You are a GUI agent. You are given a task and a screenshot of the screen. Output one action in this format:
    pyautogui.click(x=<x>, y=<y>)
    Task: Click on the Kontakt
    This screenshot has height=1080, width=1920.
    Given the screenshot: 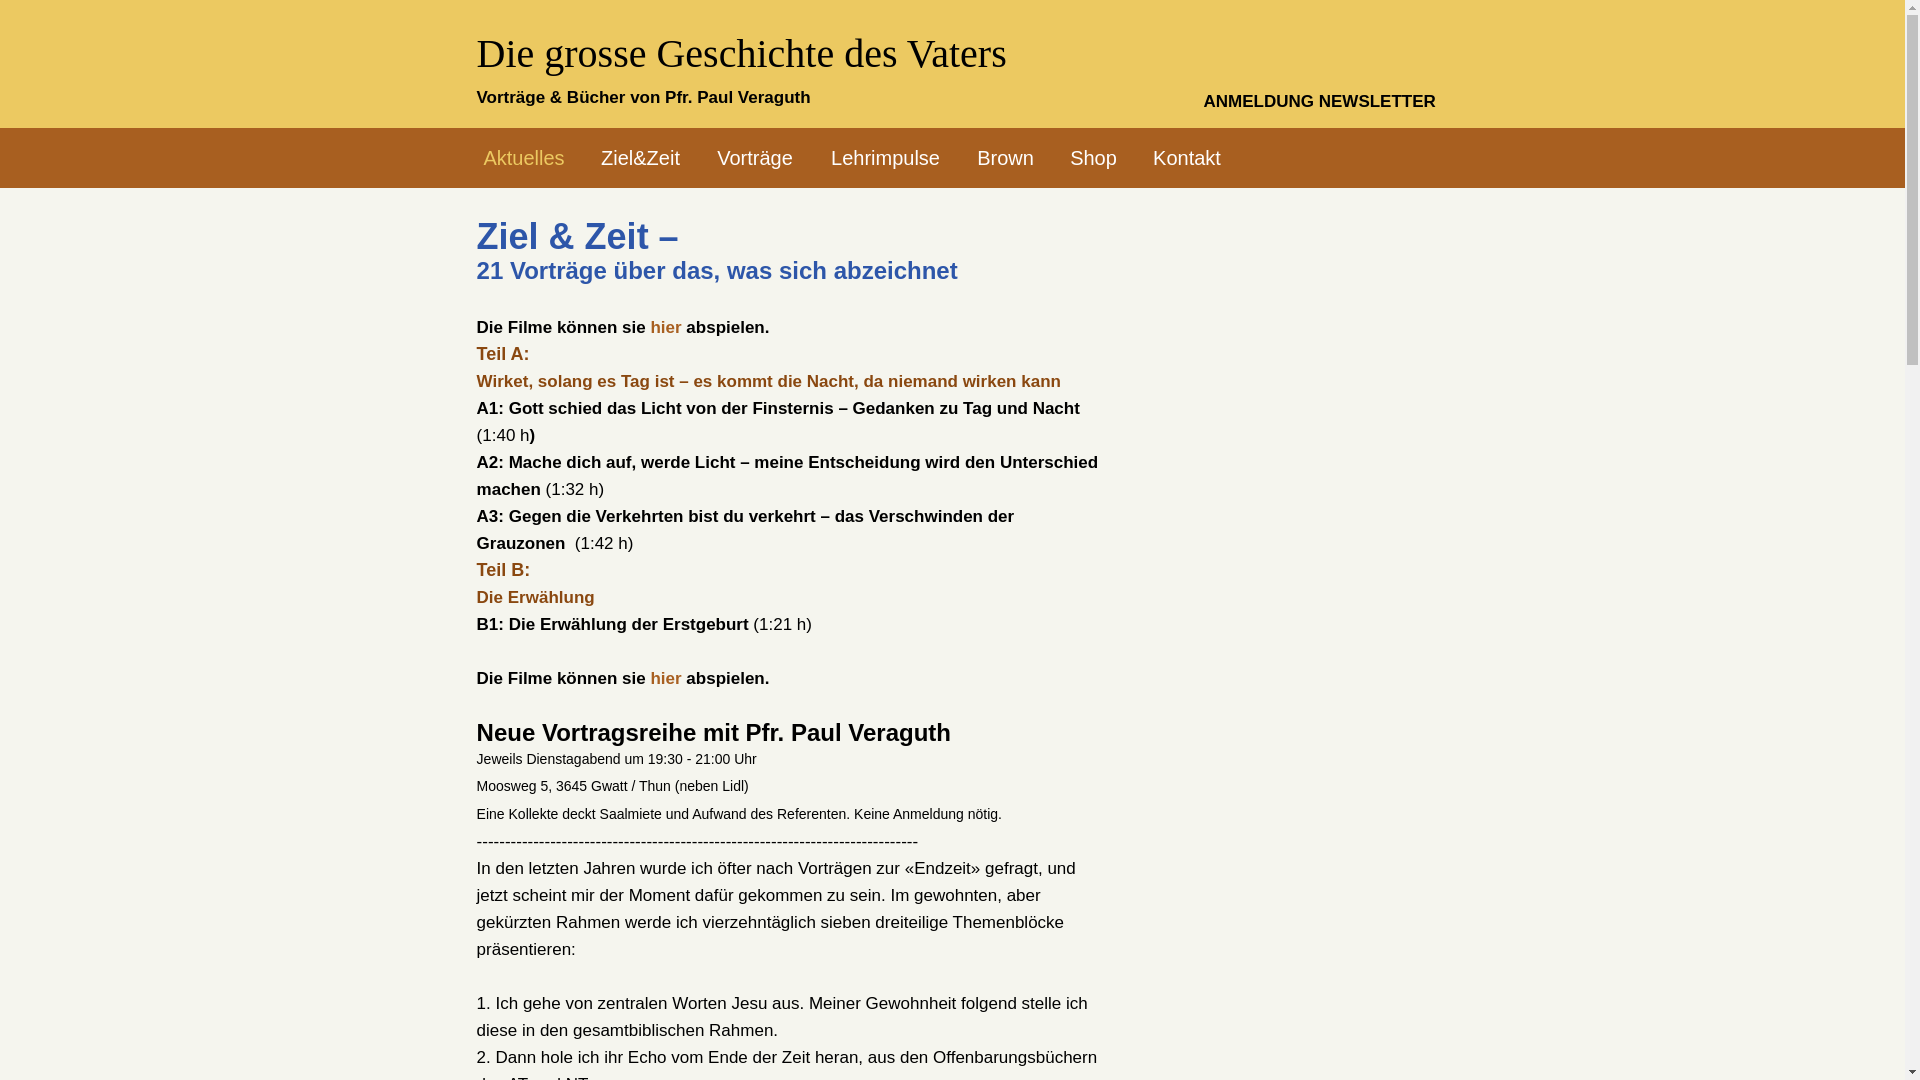 What is the action you would take?
    pyautogui.click(x=1188, y=158)
    